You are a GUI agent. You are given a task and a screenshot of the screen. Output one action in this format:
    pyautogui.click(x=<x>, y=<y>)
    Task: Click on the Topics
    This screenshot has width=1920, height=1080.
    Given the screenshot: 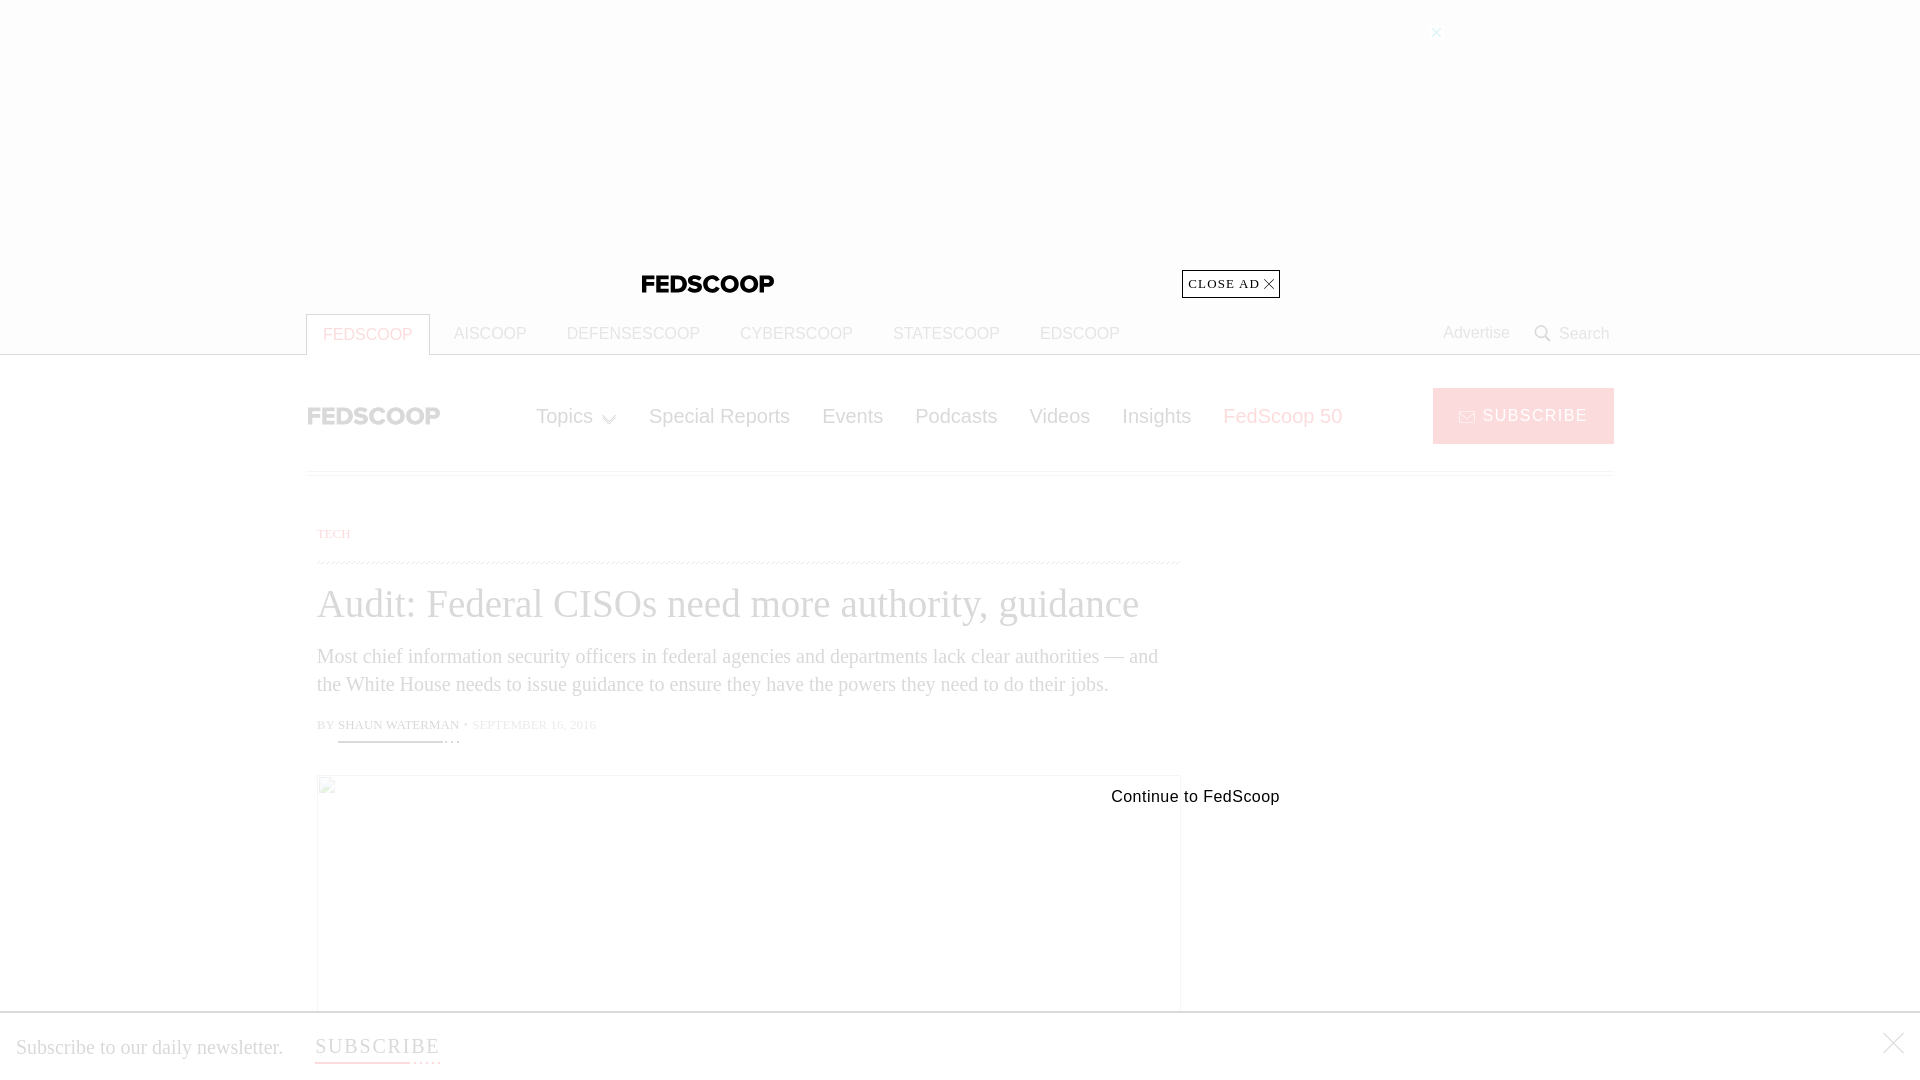 What is the action you would take?
    pyautogui.click(x=576, y=415)
    